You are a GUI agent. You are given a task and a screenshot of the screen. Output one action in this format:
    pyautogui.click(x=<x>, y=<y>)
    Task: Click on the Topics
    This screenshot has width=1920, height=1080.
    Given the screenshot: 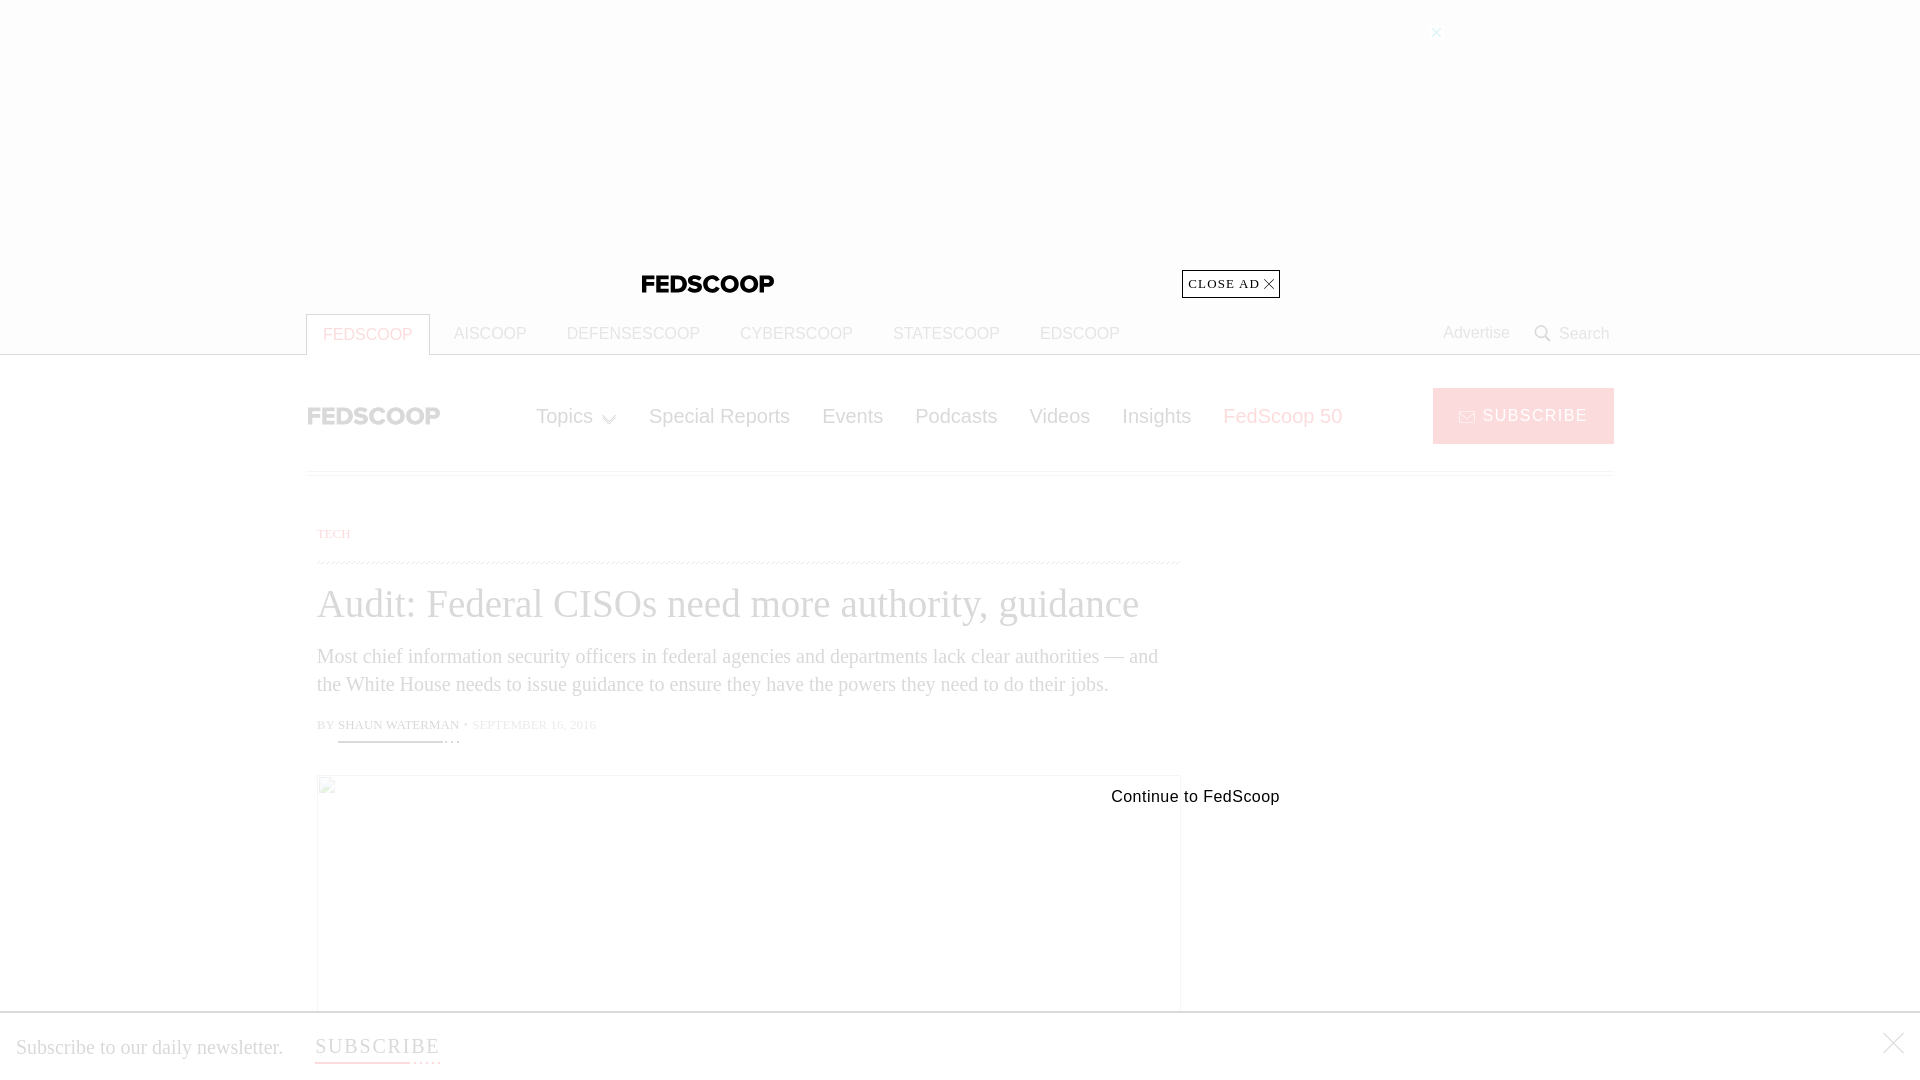 What is the action you would take?
    pyautogui.click(x=576, y=415)
    